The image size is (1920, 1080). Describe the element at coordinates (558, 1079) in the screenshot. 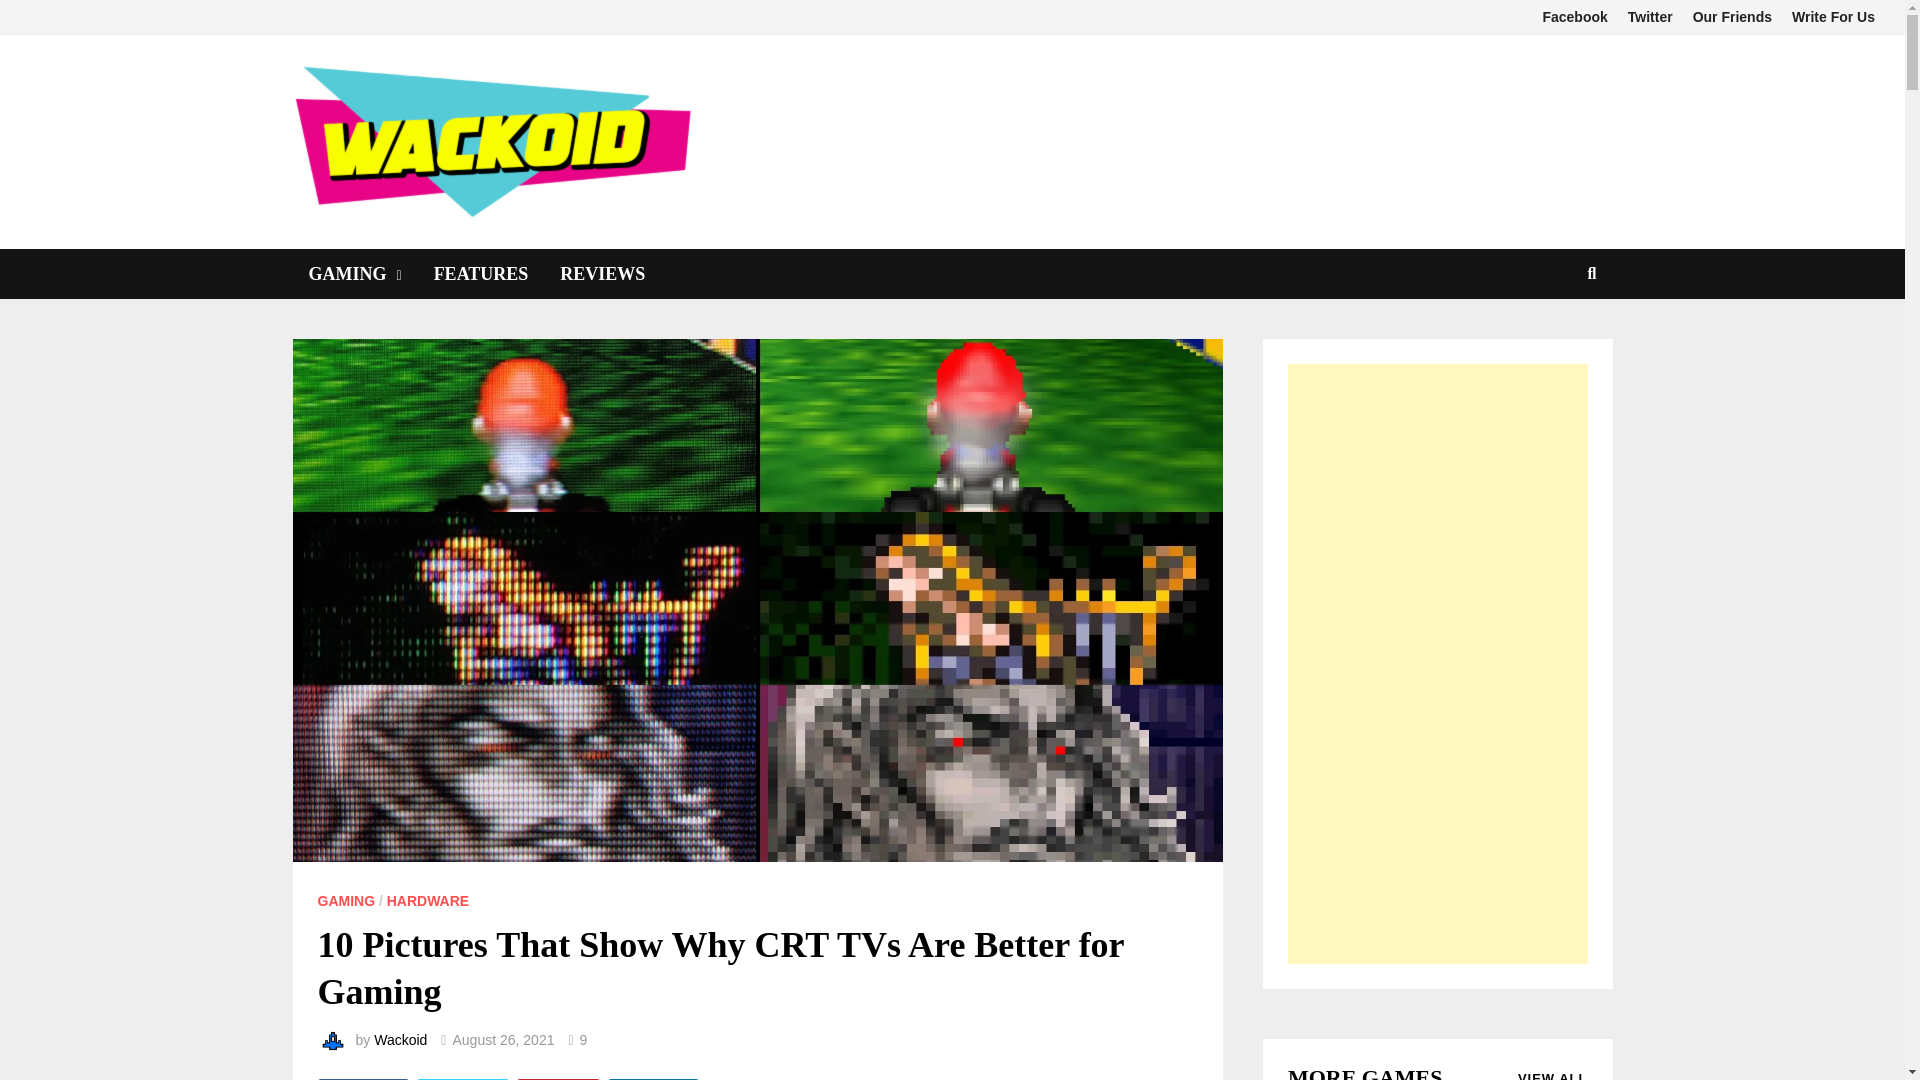

I see `PIN IT` at that location.